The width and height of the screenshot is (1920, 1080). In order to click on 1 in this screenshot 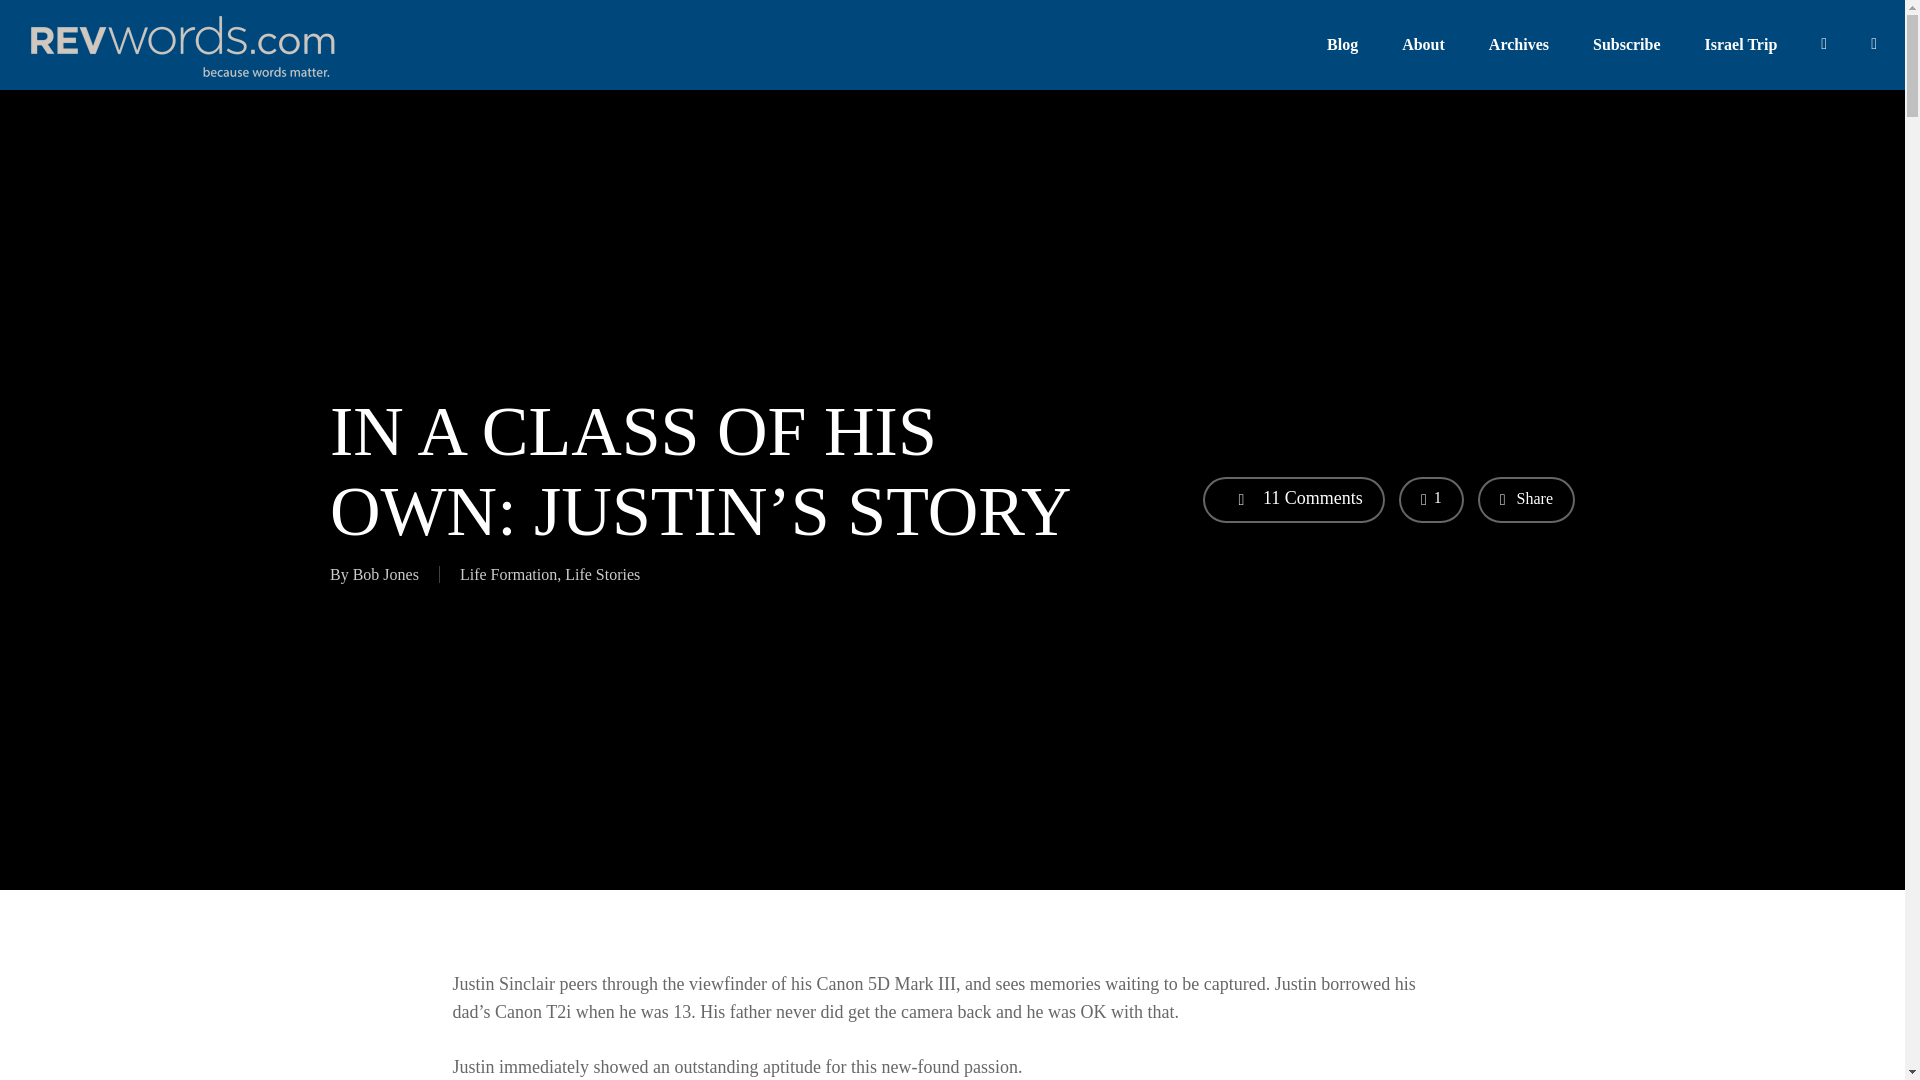, I will do `click(1431, 500)`.